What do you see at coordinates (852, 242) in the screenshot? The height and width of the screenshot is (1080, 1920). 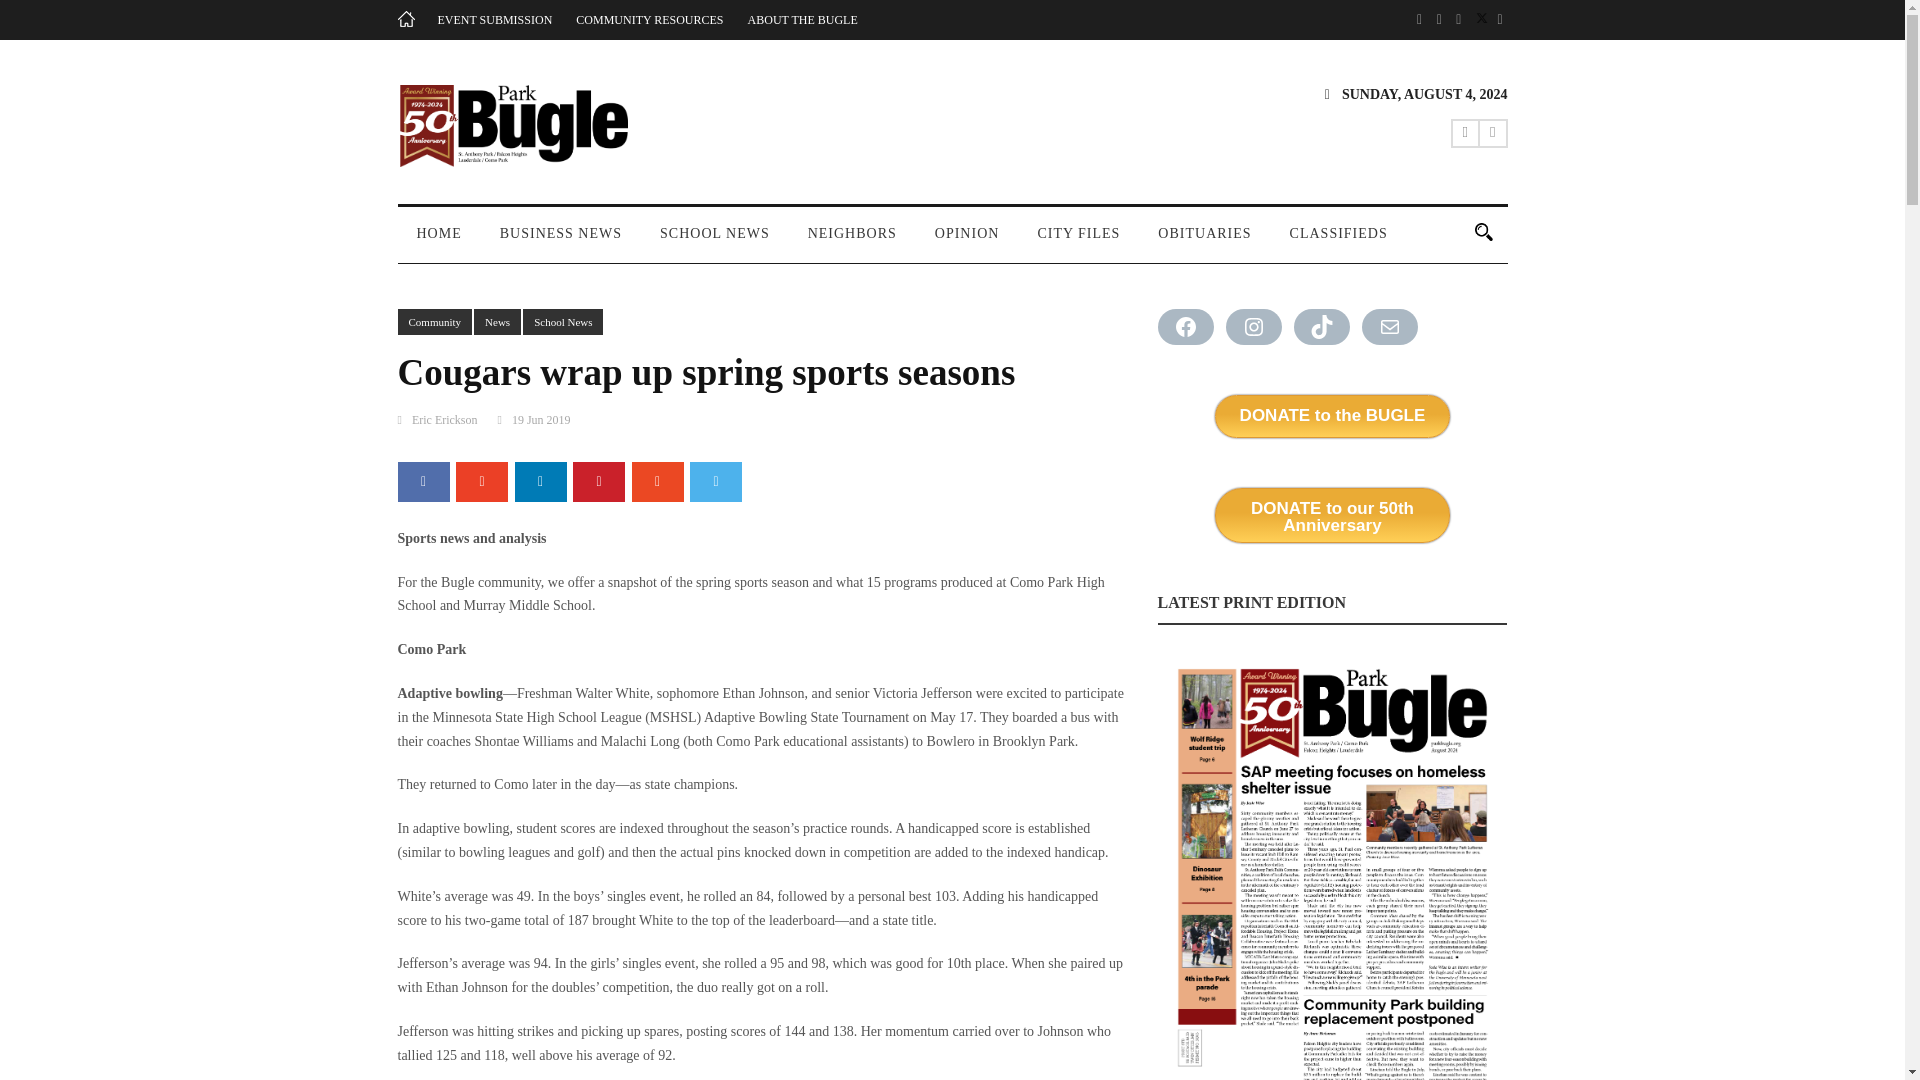 I see `NEIGHBORS` at bounding box center [852, 242].